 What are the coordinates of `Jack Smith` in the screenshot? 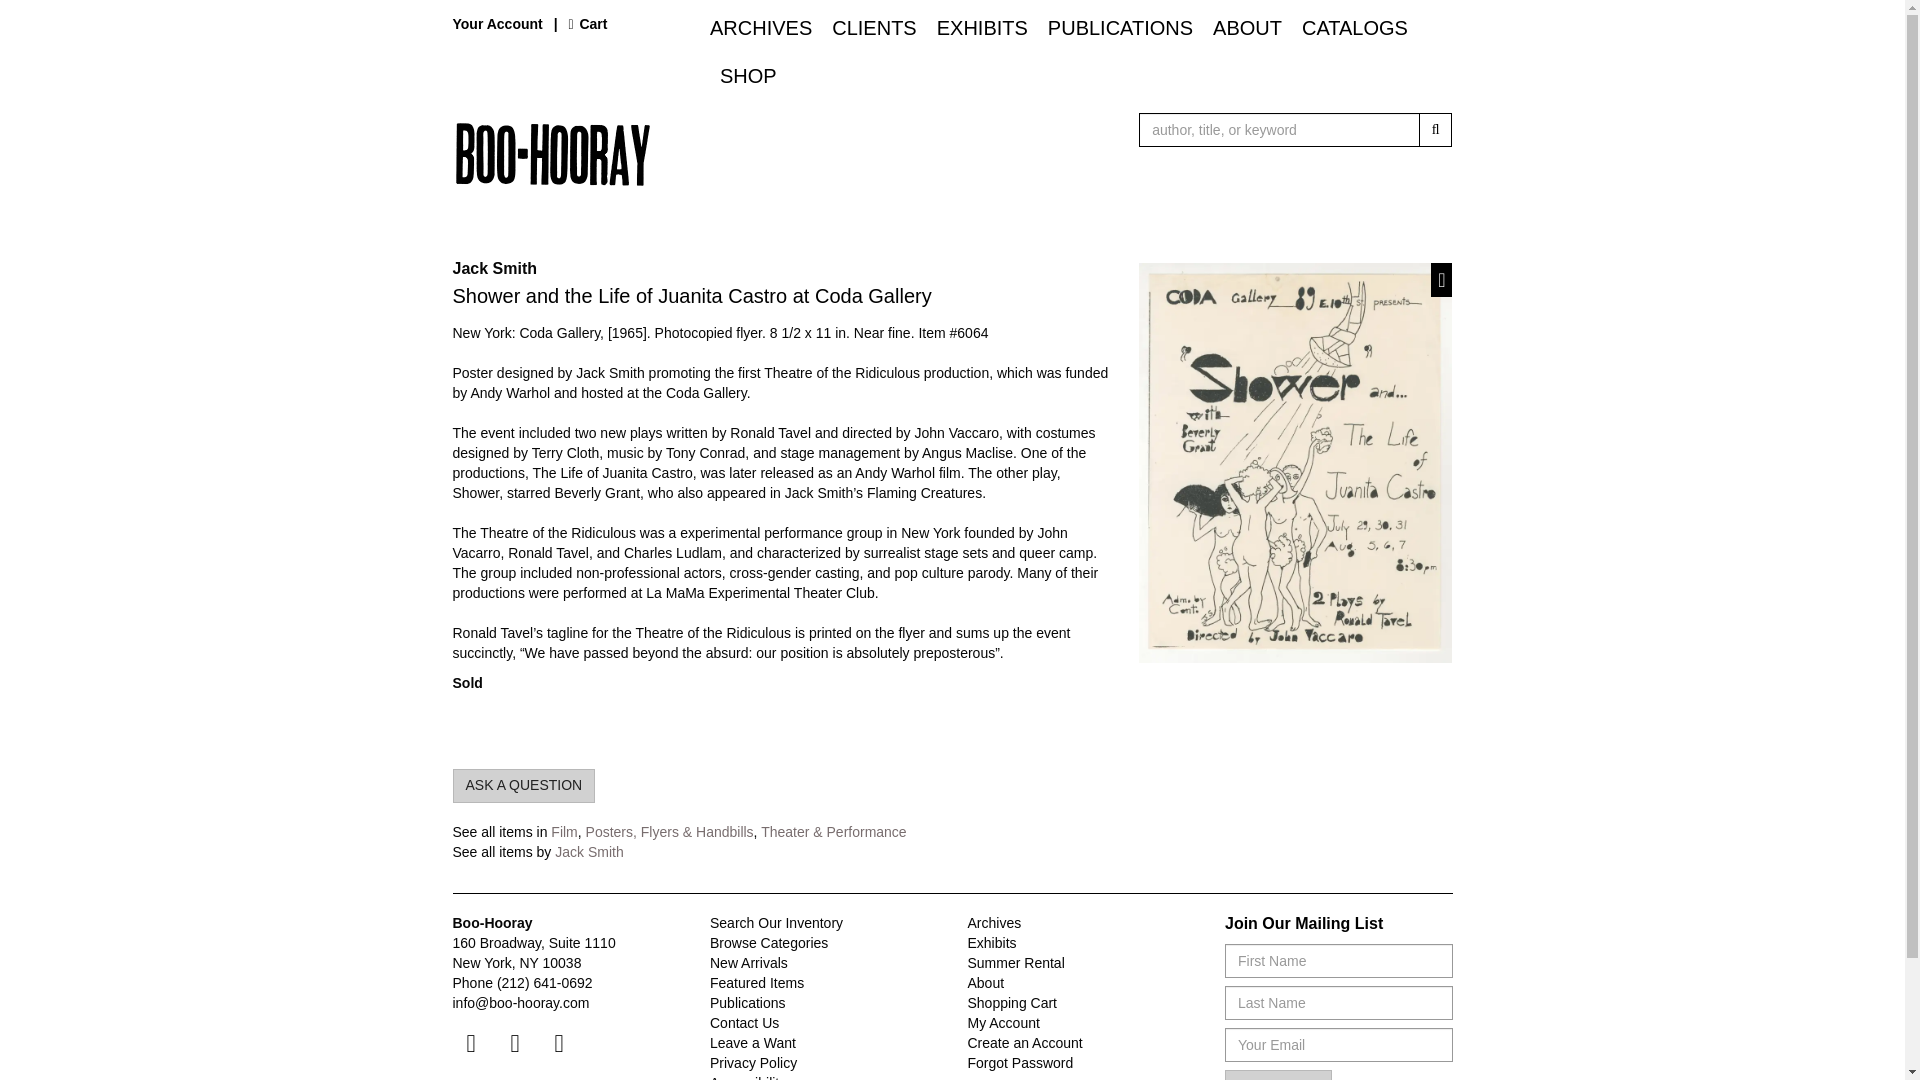 It's located at (588, 851).